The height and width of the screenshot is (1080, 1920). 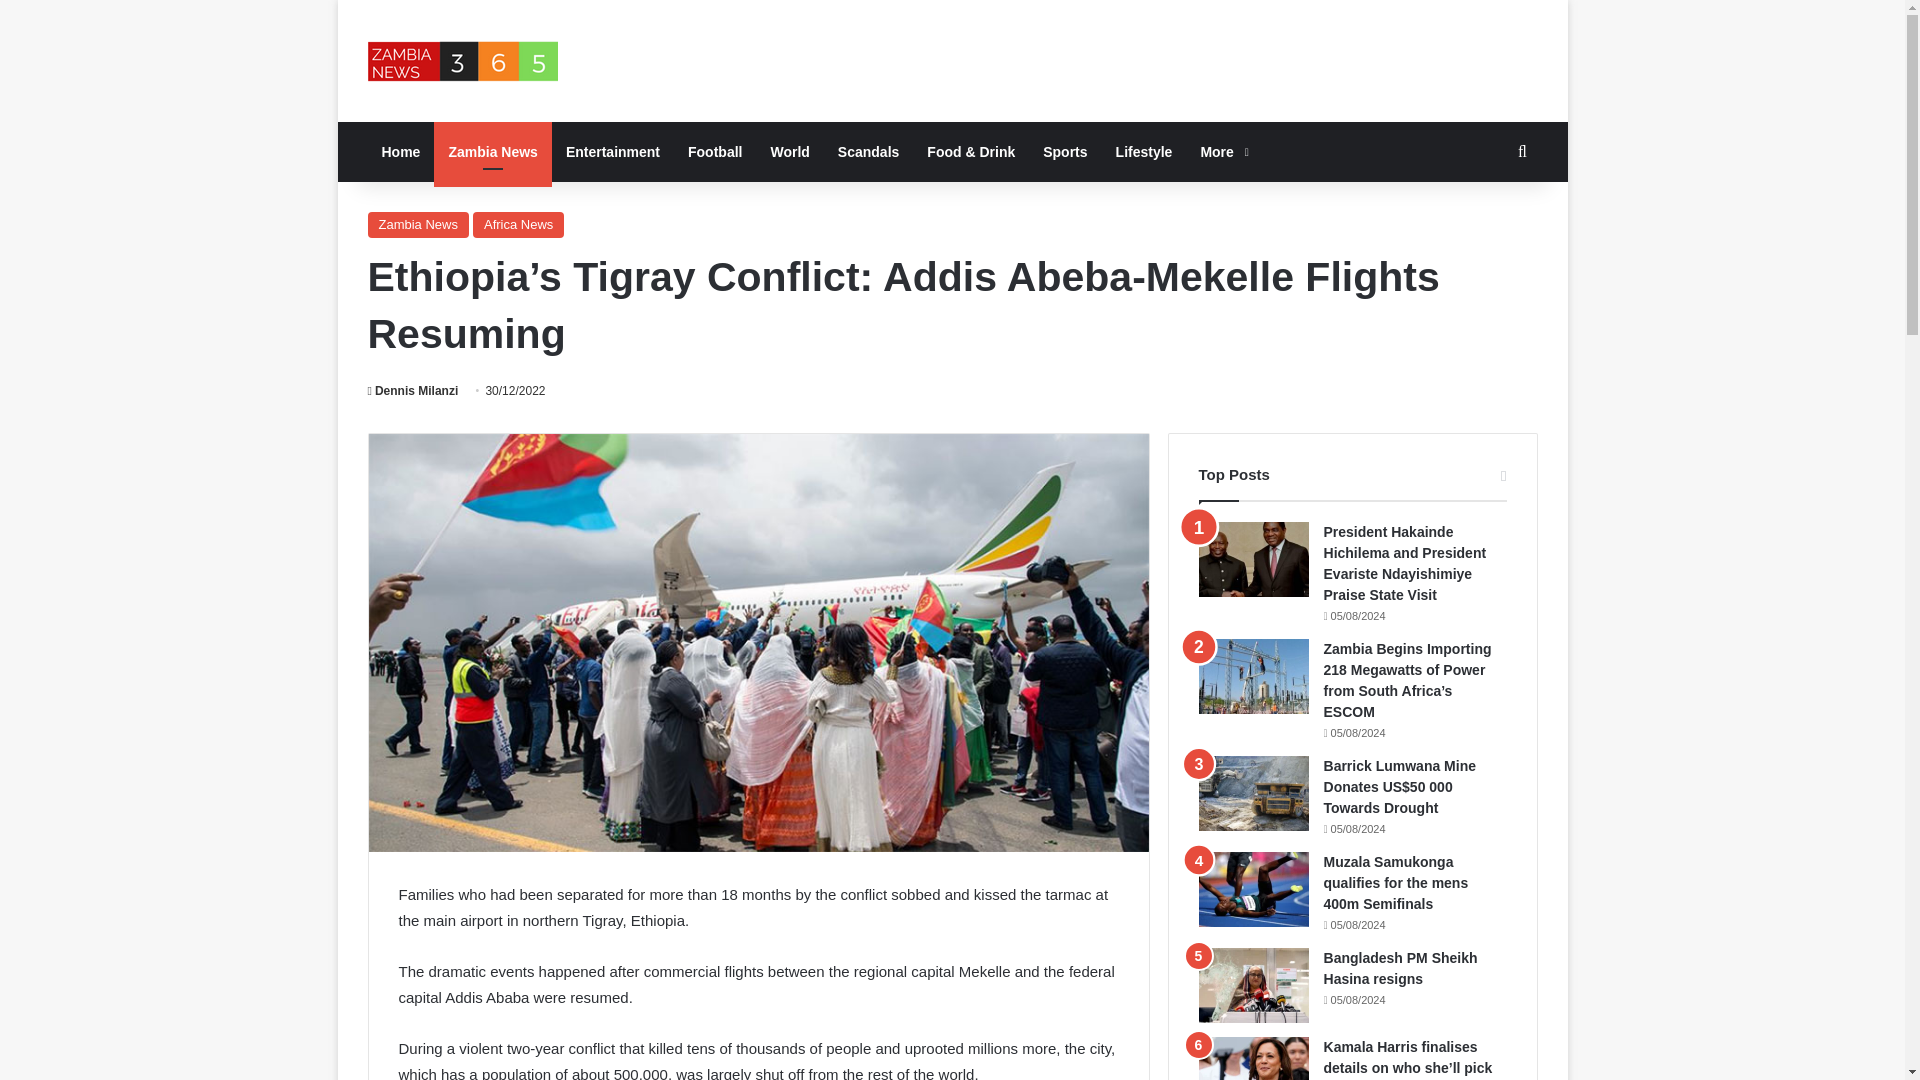 What do you see at coordinates (418, 224) in the screenshot?
I see `Zambia News` at bounding box center [418, 224].